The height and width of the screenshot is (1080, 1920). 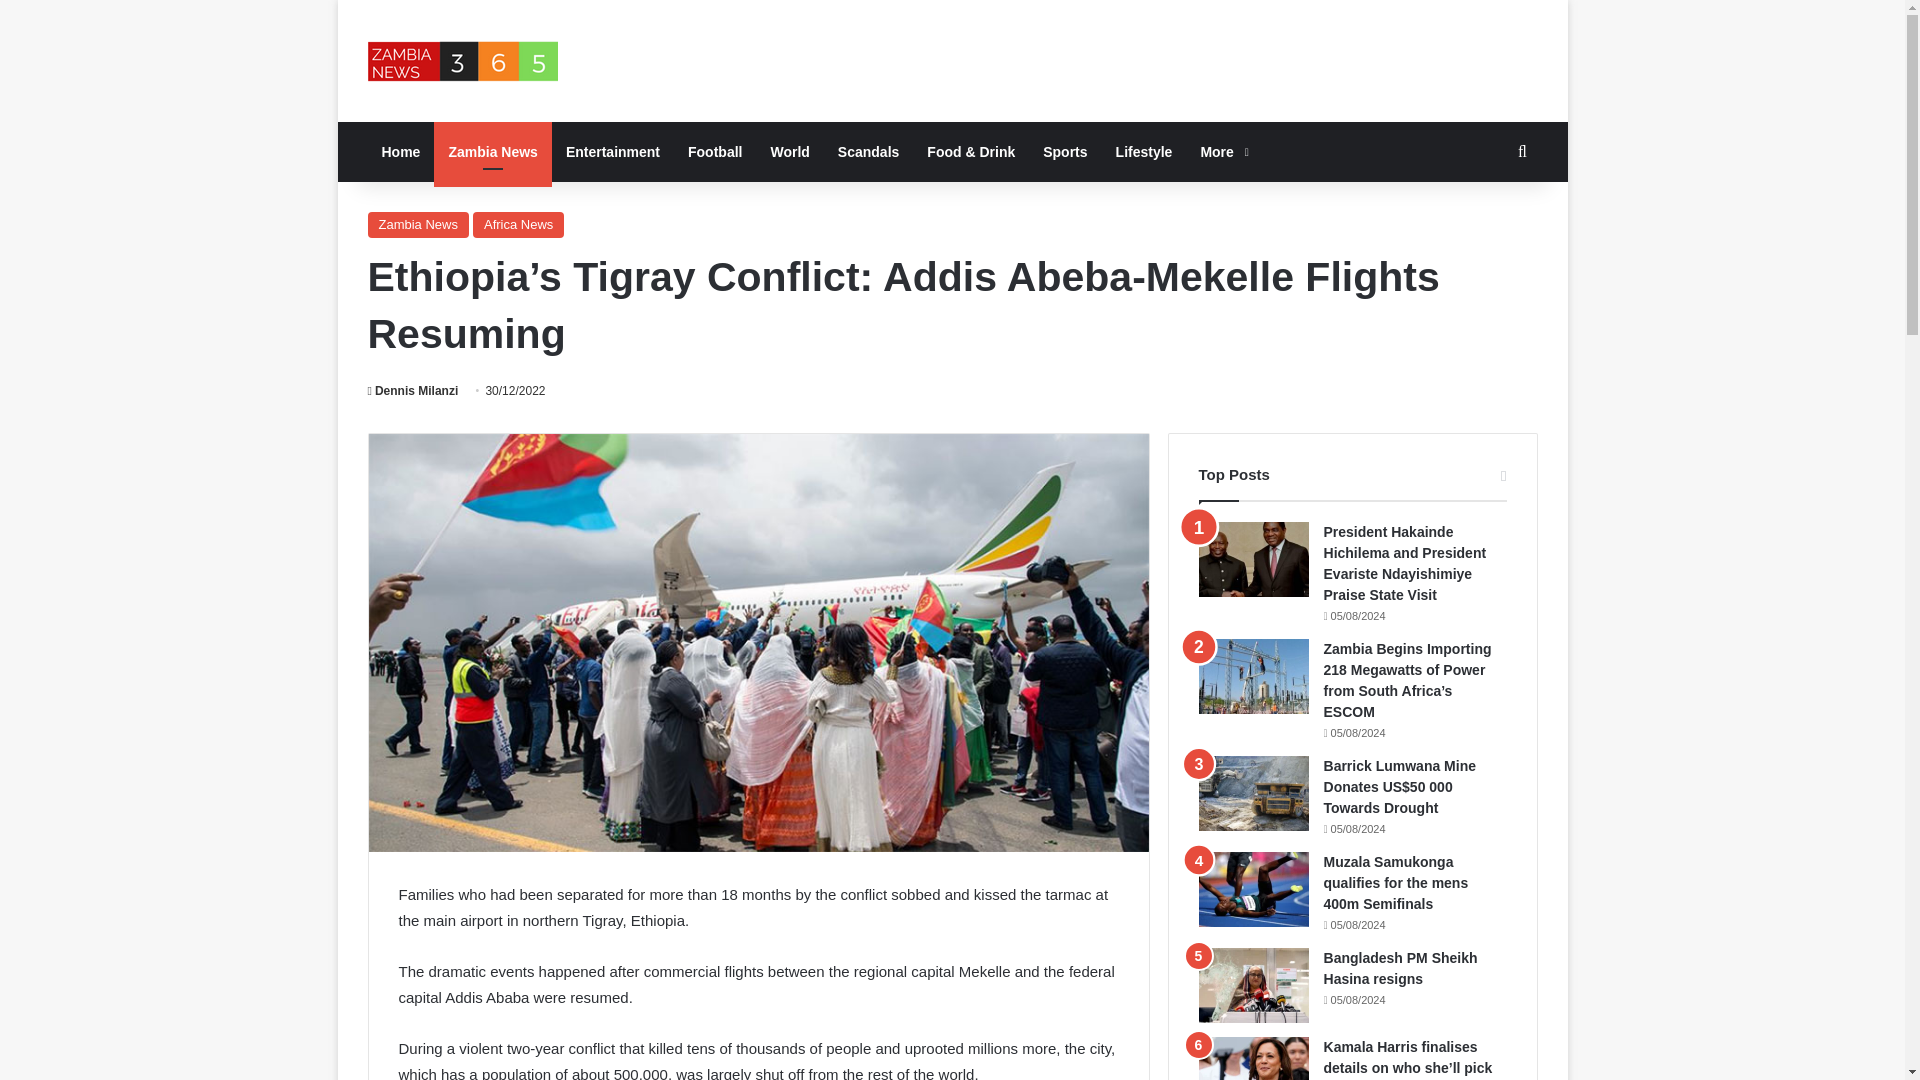 What do you see at coordinates (418, 224) in the screenshot?
I see `Zambia News` at bounding box center [418, 224].